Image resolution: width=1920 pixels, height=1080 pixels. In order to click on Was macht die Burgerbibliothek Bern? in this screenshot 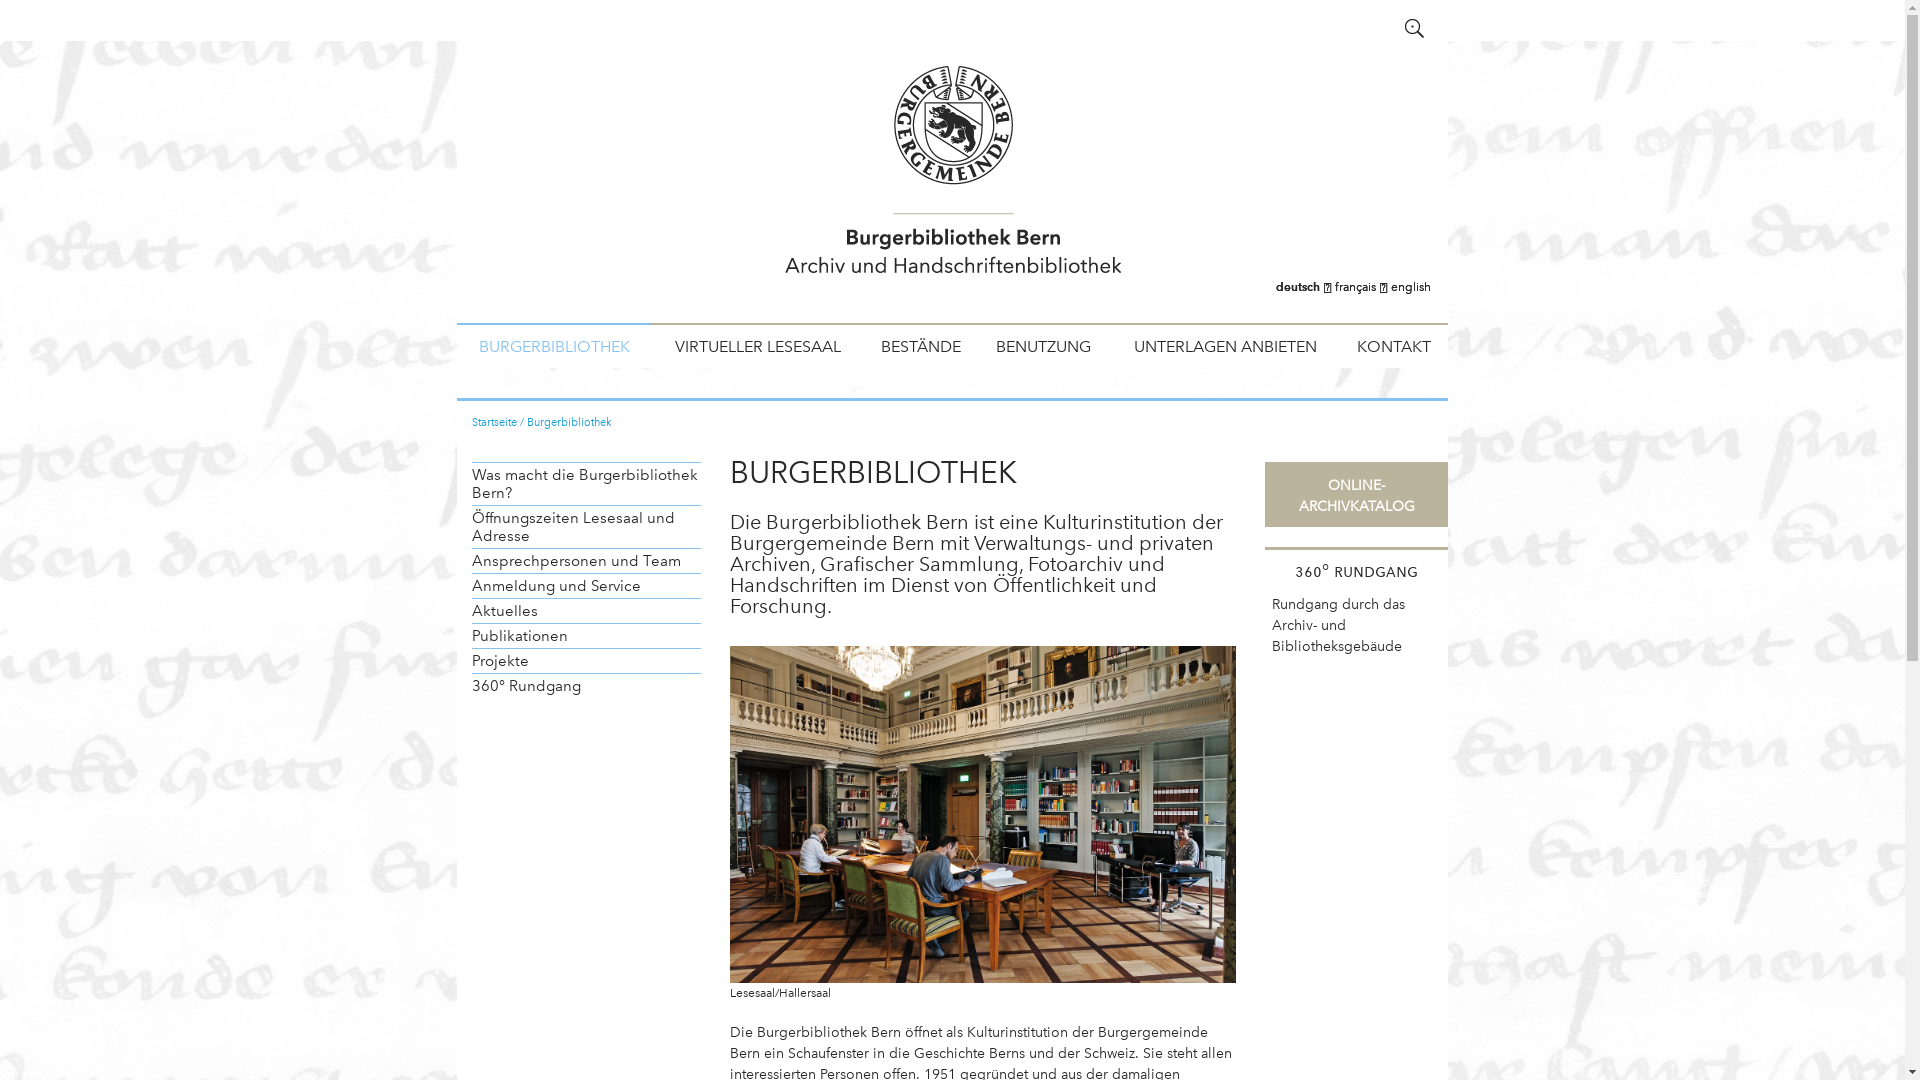, I will do `click(586, 484)`.